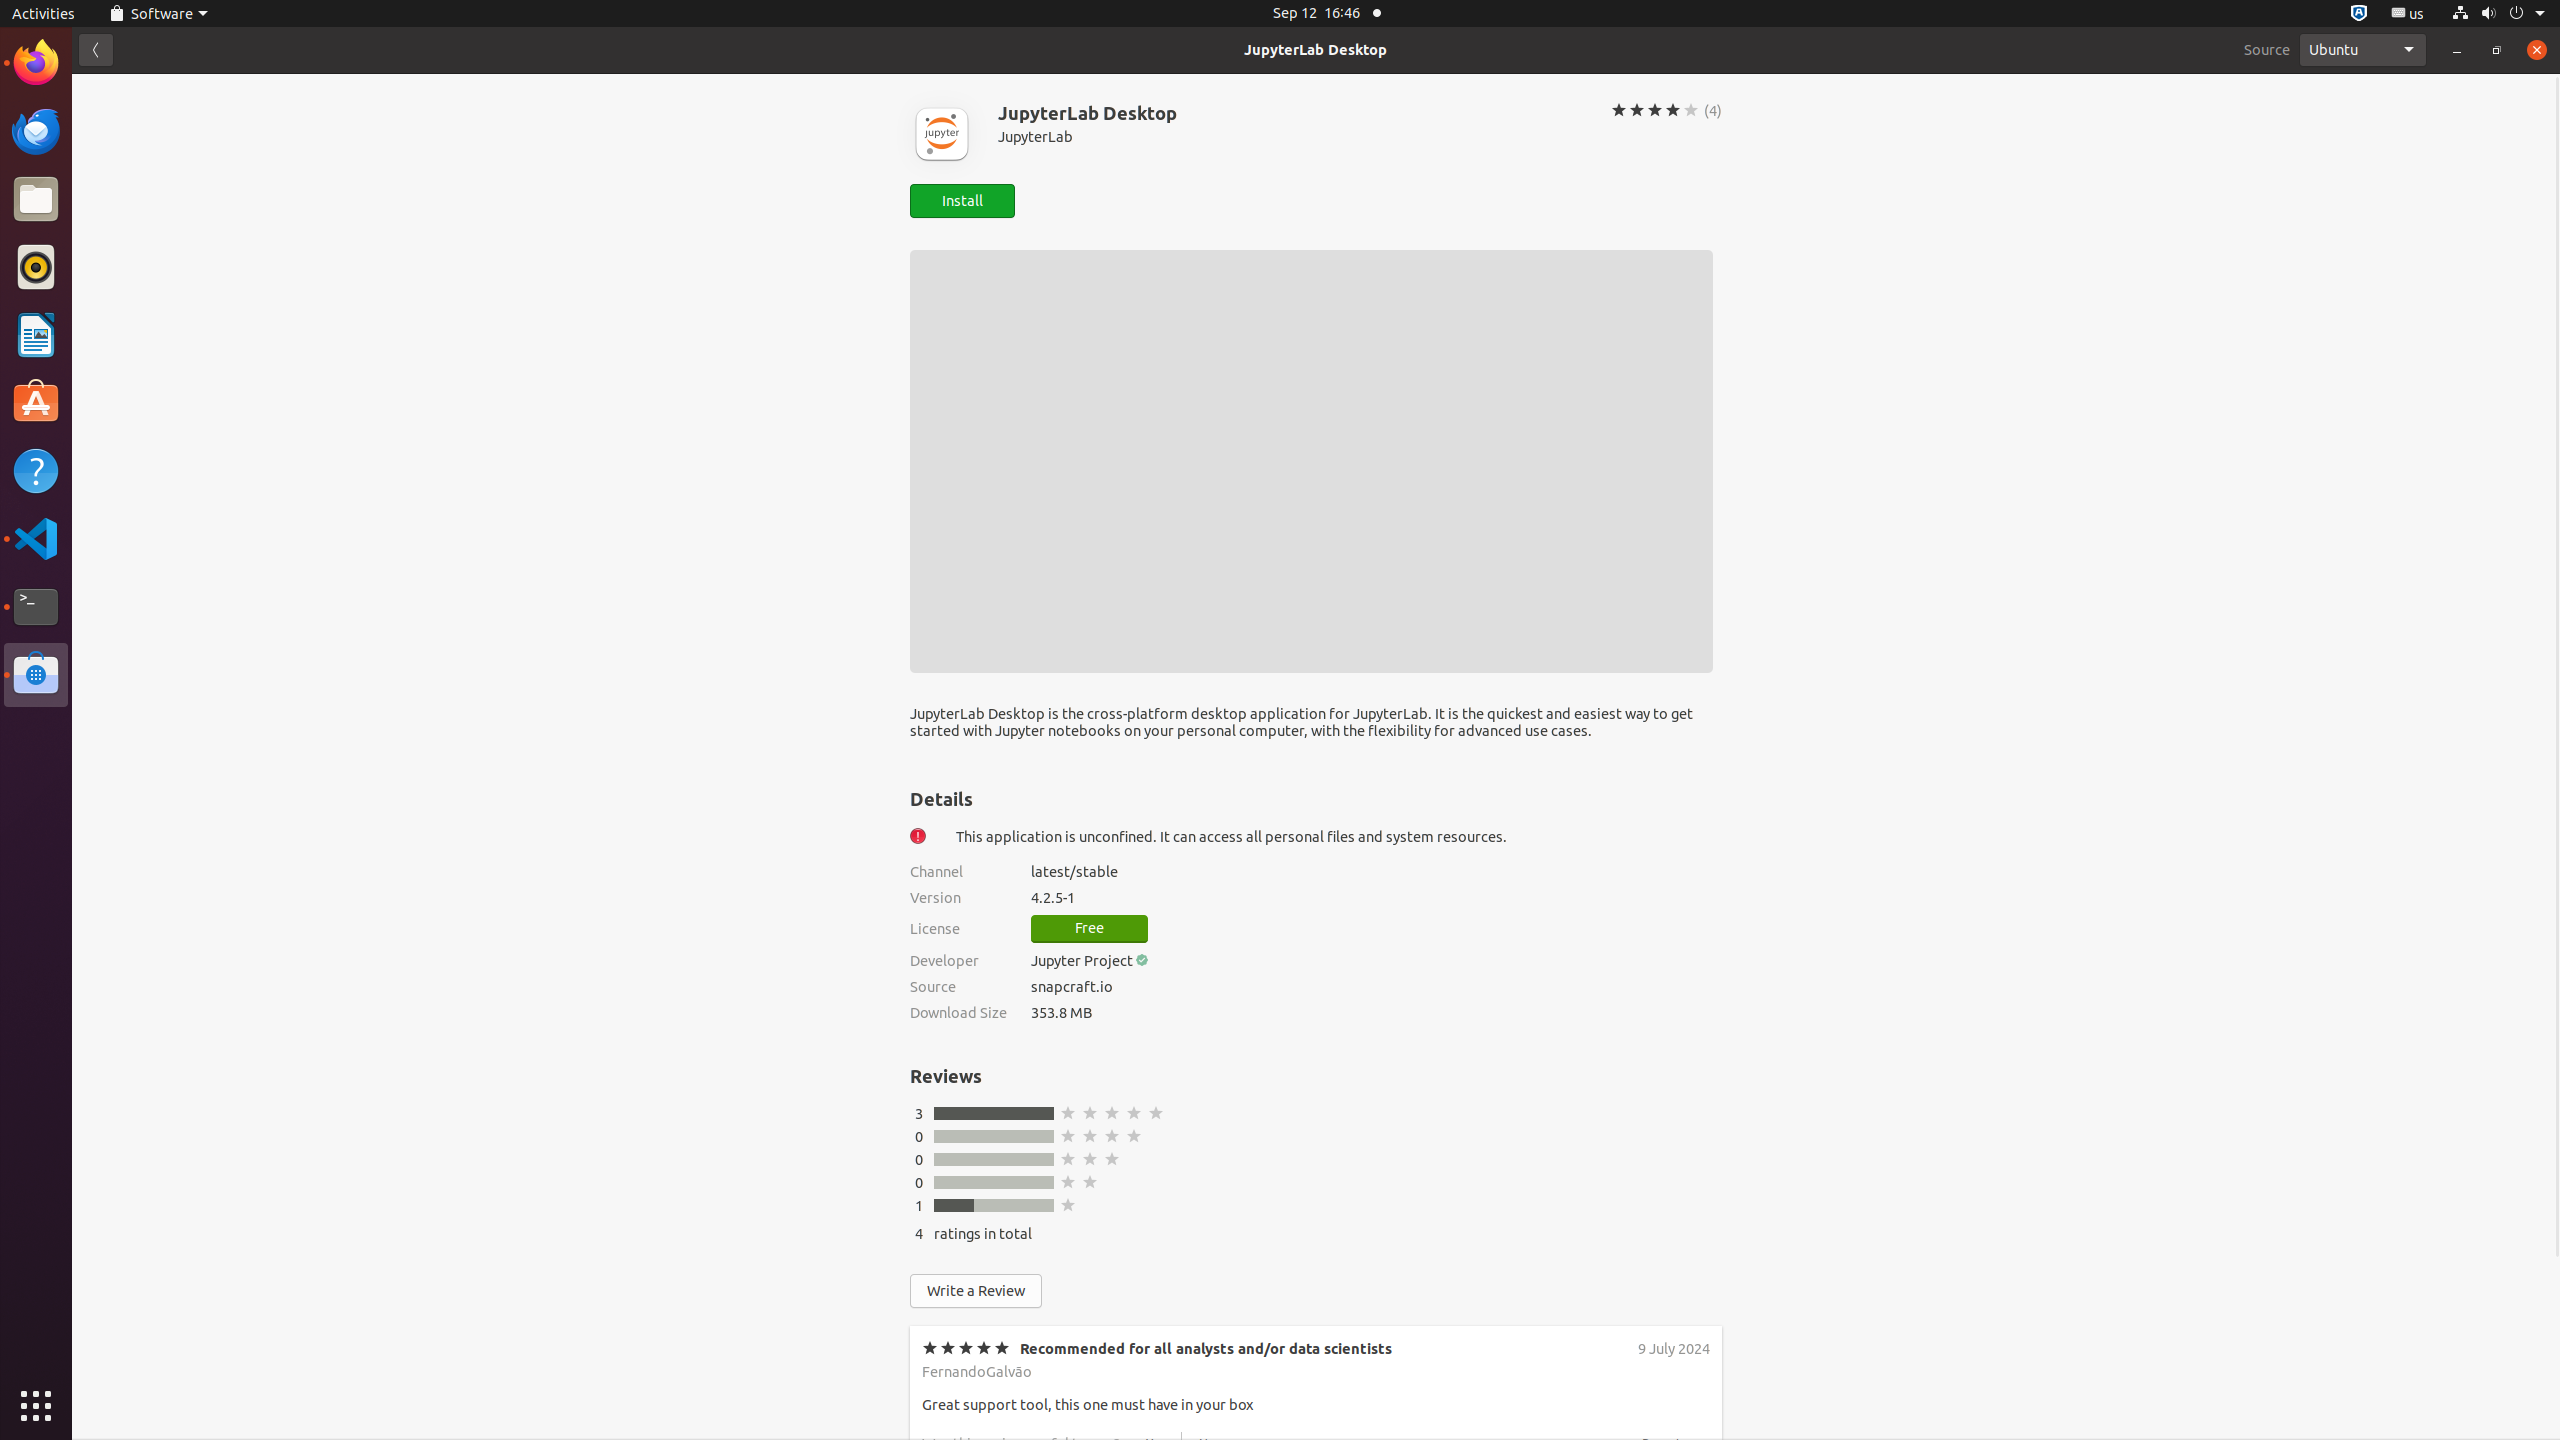  I want to click on Restore, so click(2497, 50).